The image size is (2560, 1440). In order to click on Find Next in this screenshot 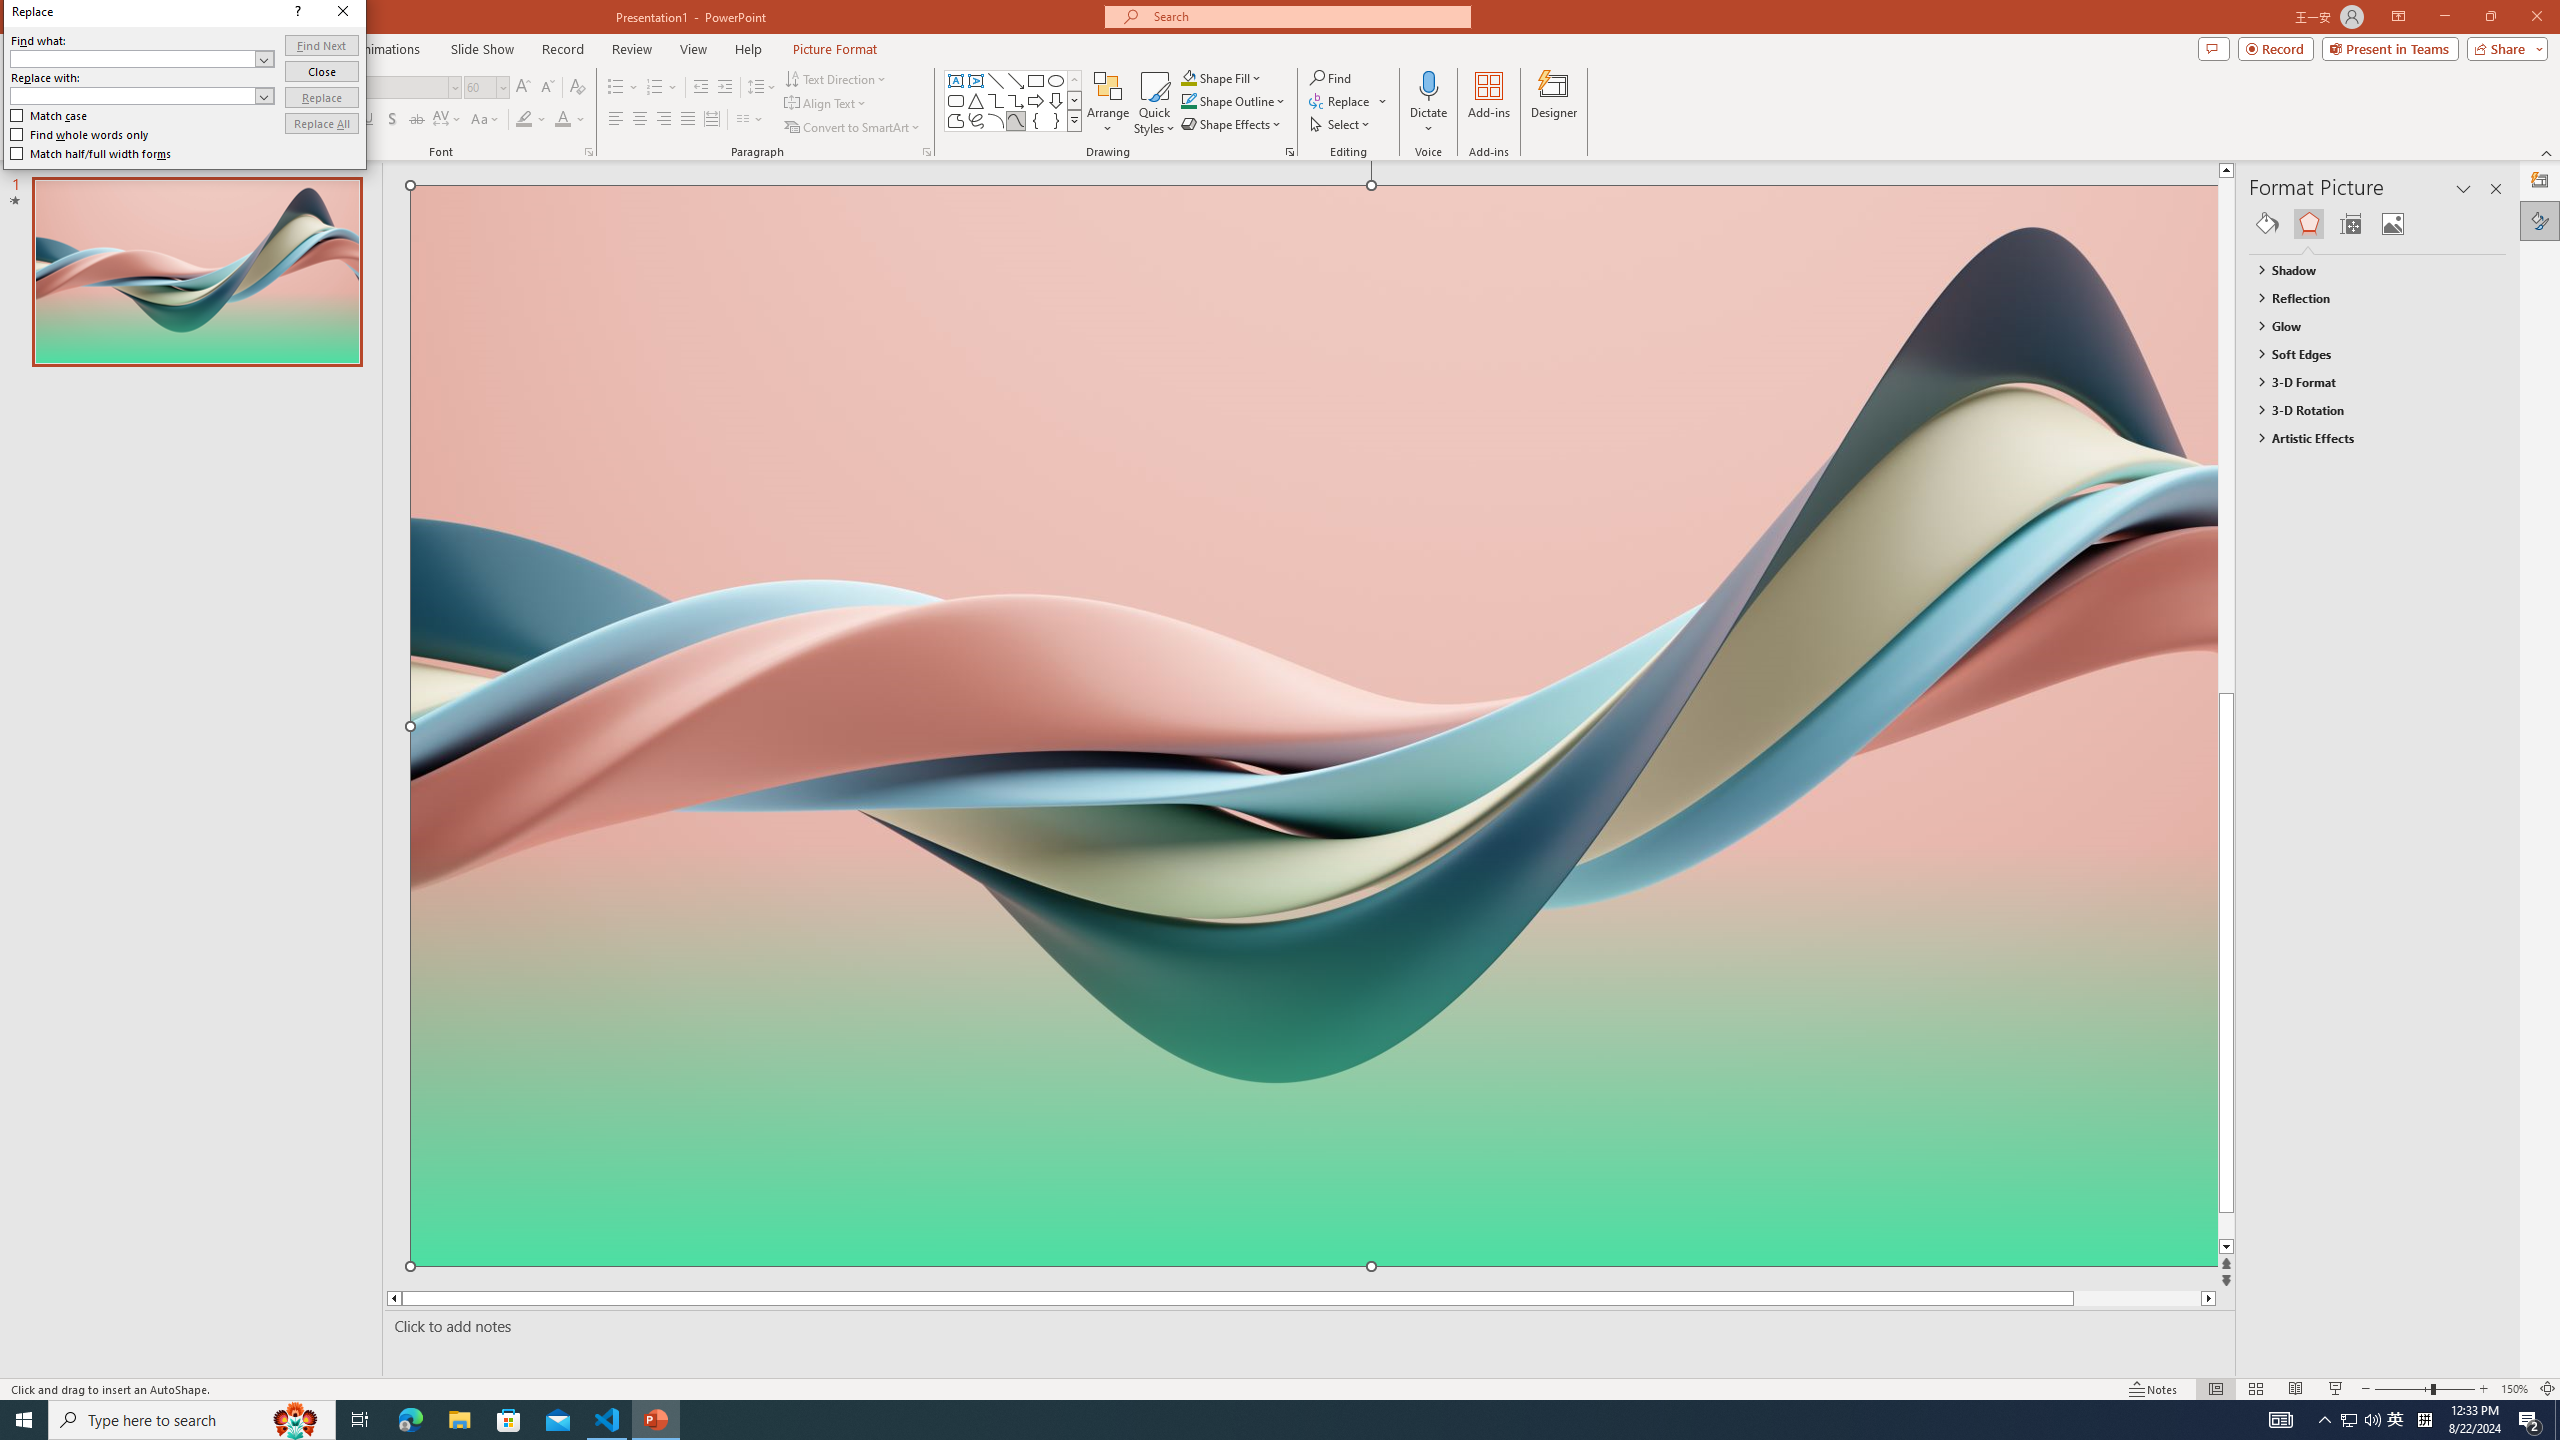, I will do `click(322, 46)`.